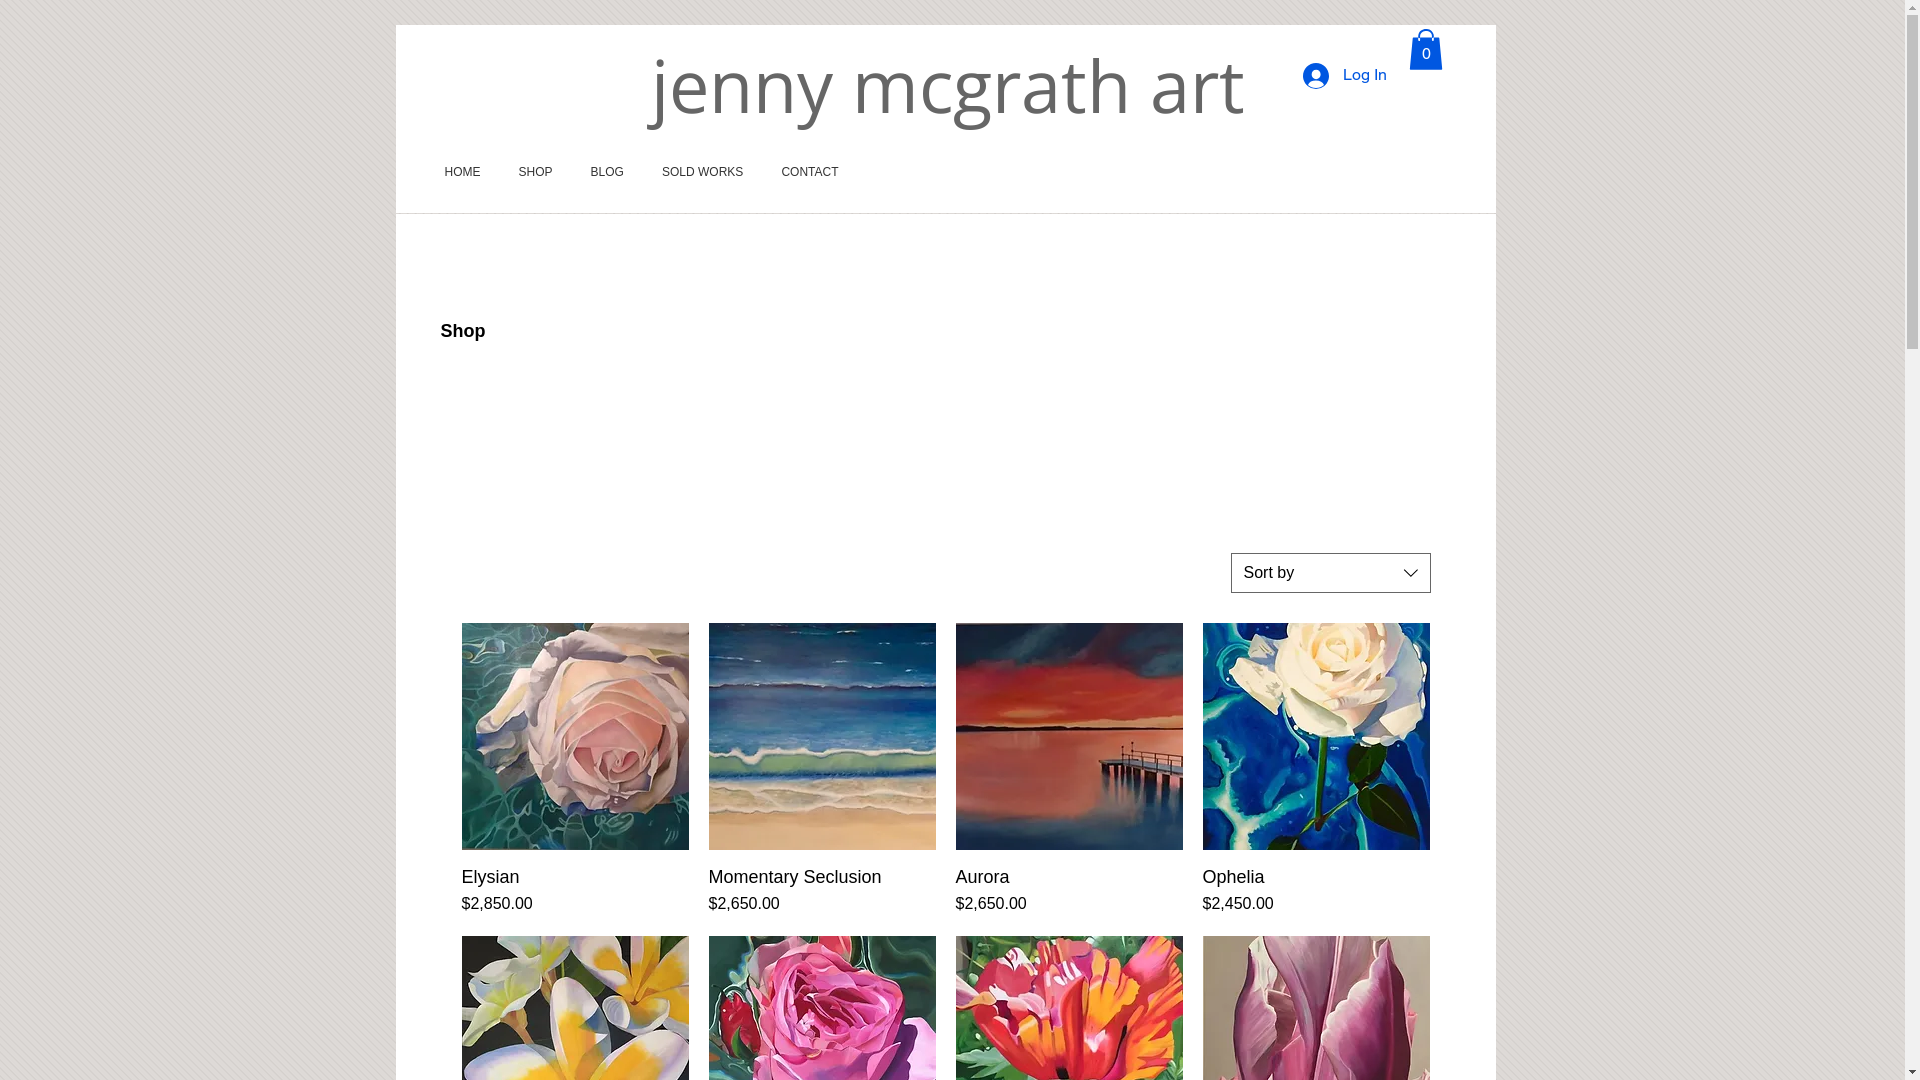 This screenshot has width=1920, height=1080. Describe the element at coordinates (1316, 891) in the screenshot. I see `Ophelia
Price
$2,450.00` at that location.